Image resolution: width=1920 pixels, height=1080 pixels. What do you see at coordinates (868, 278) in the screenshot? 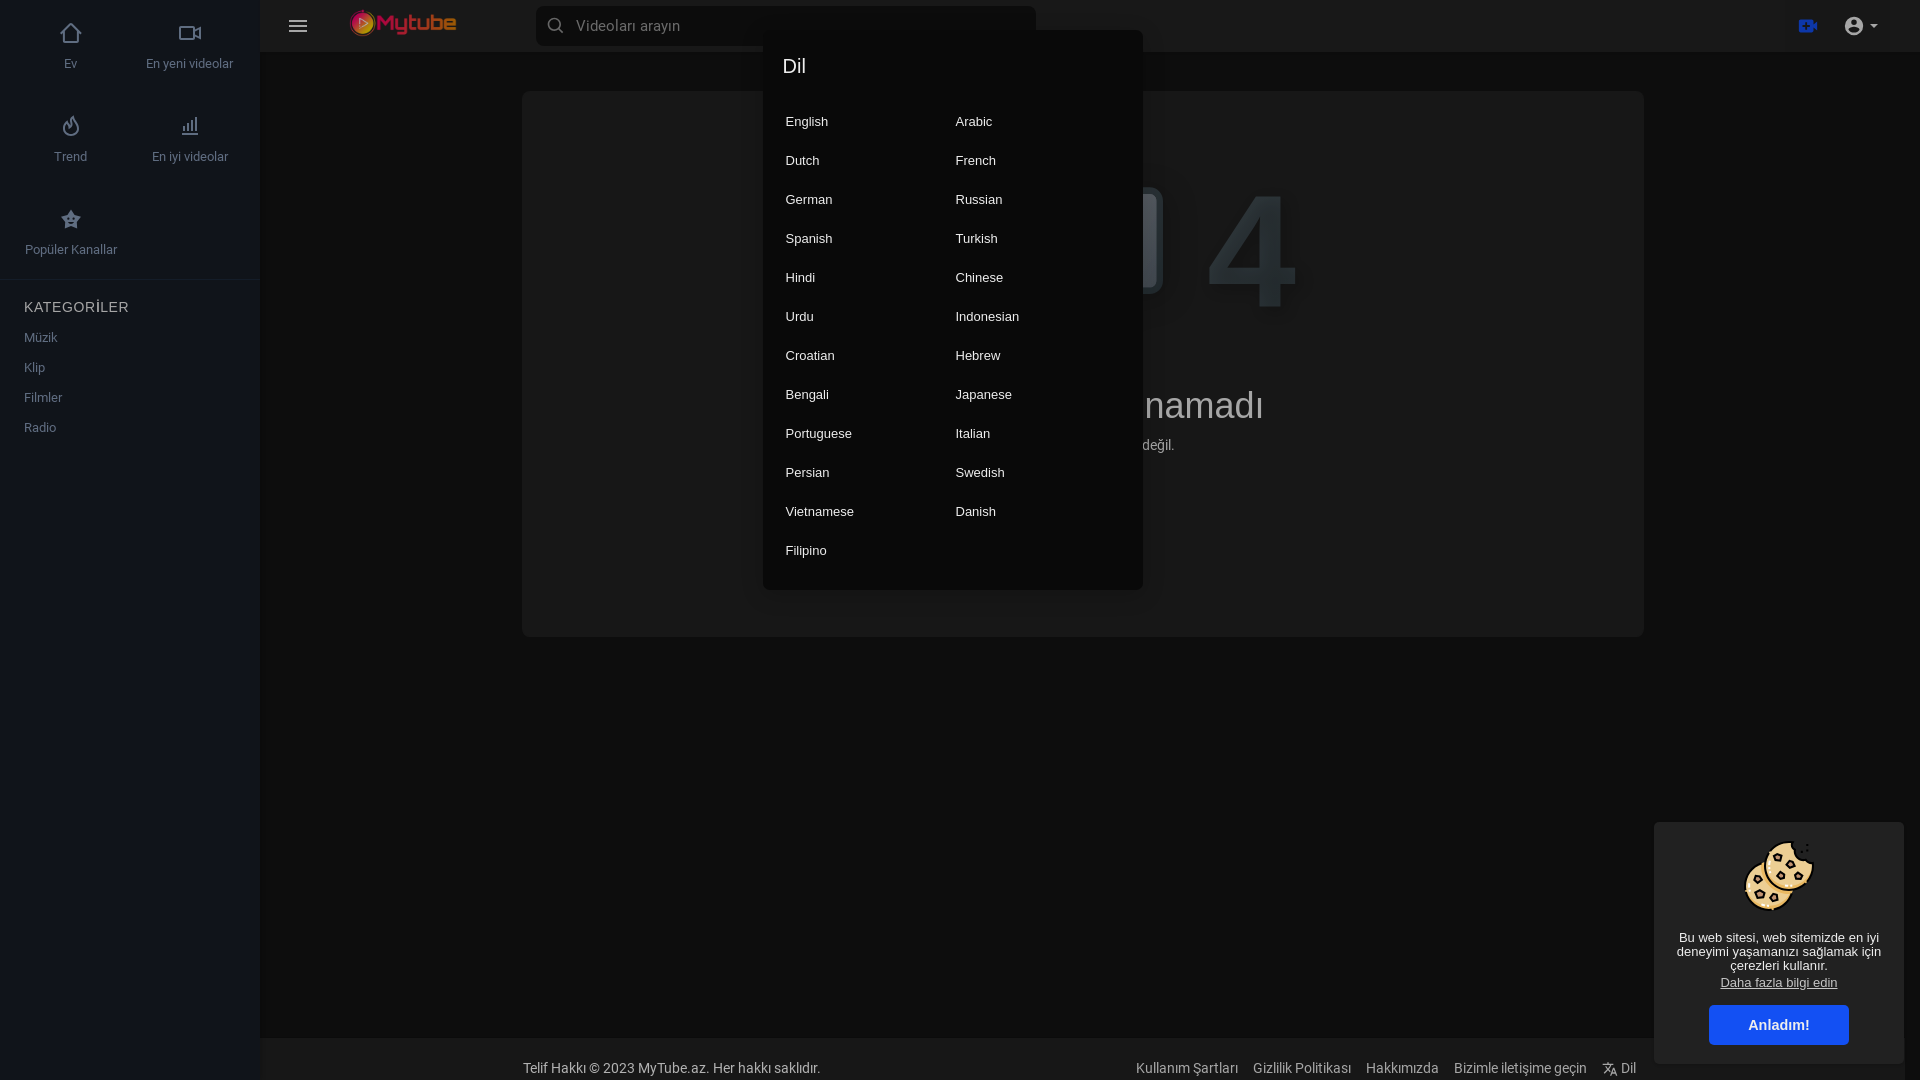
I see `Hindi` at bounding box center [868, 278].